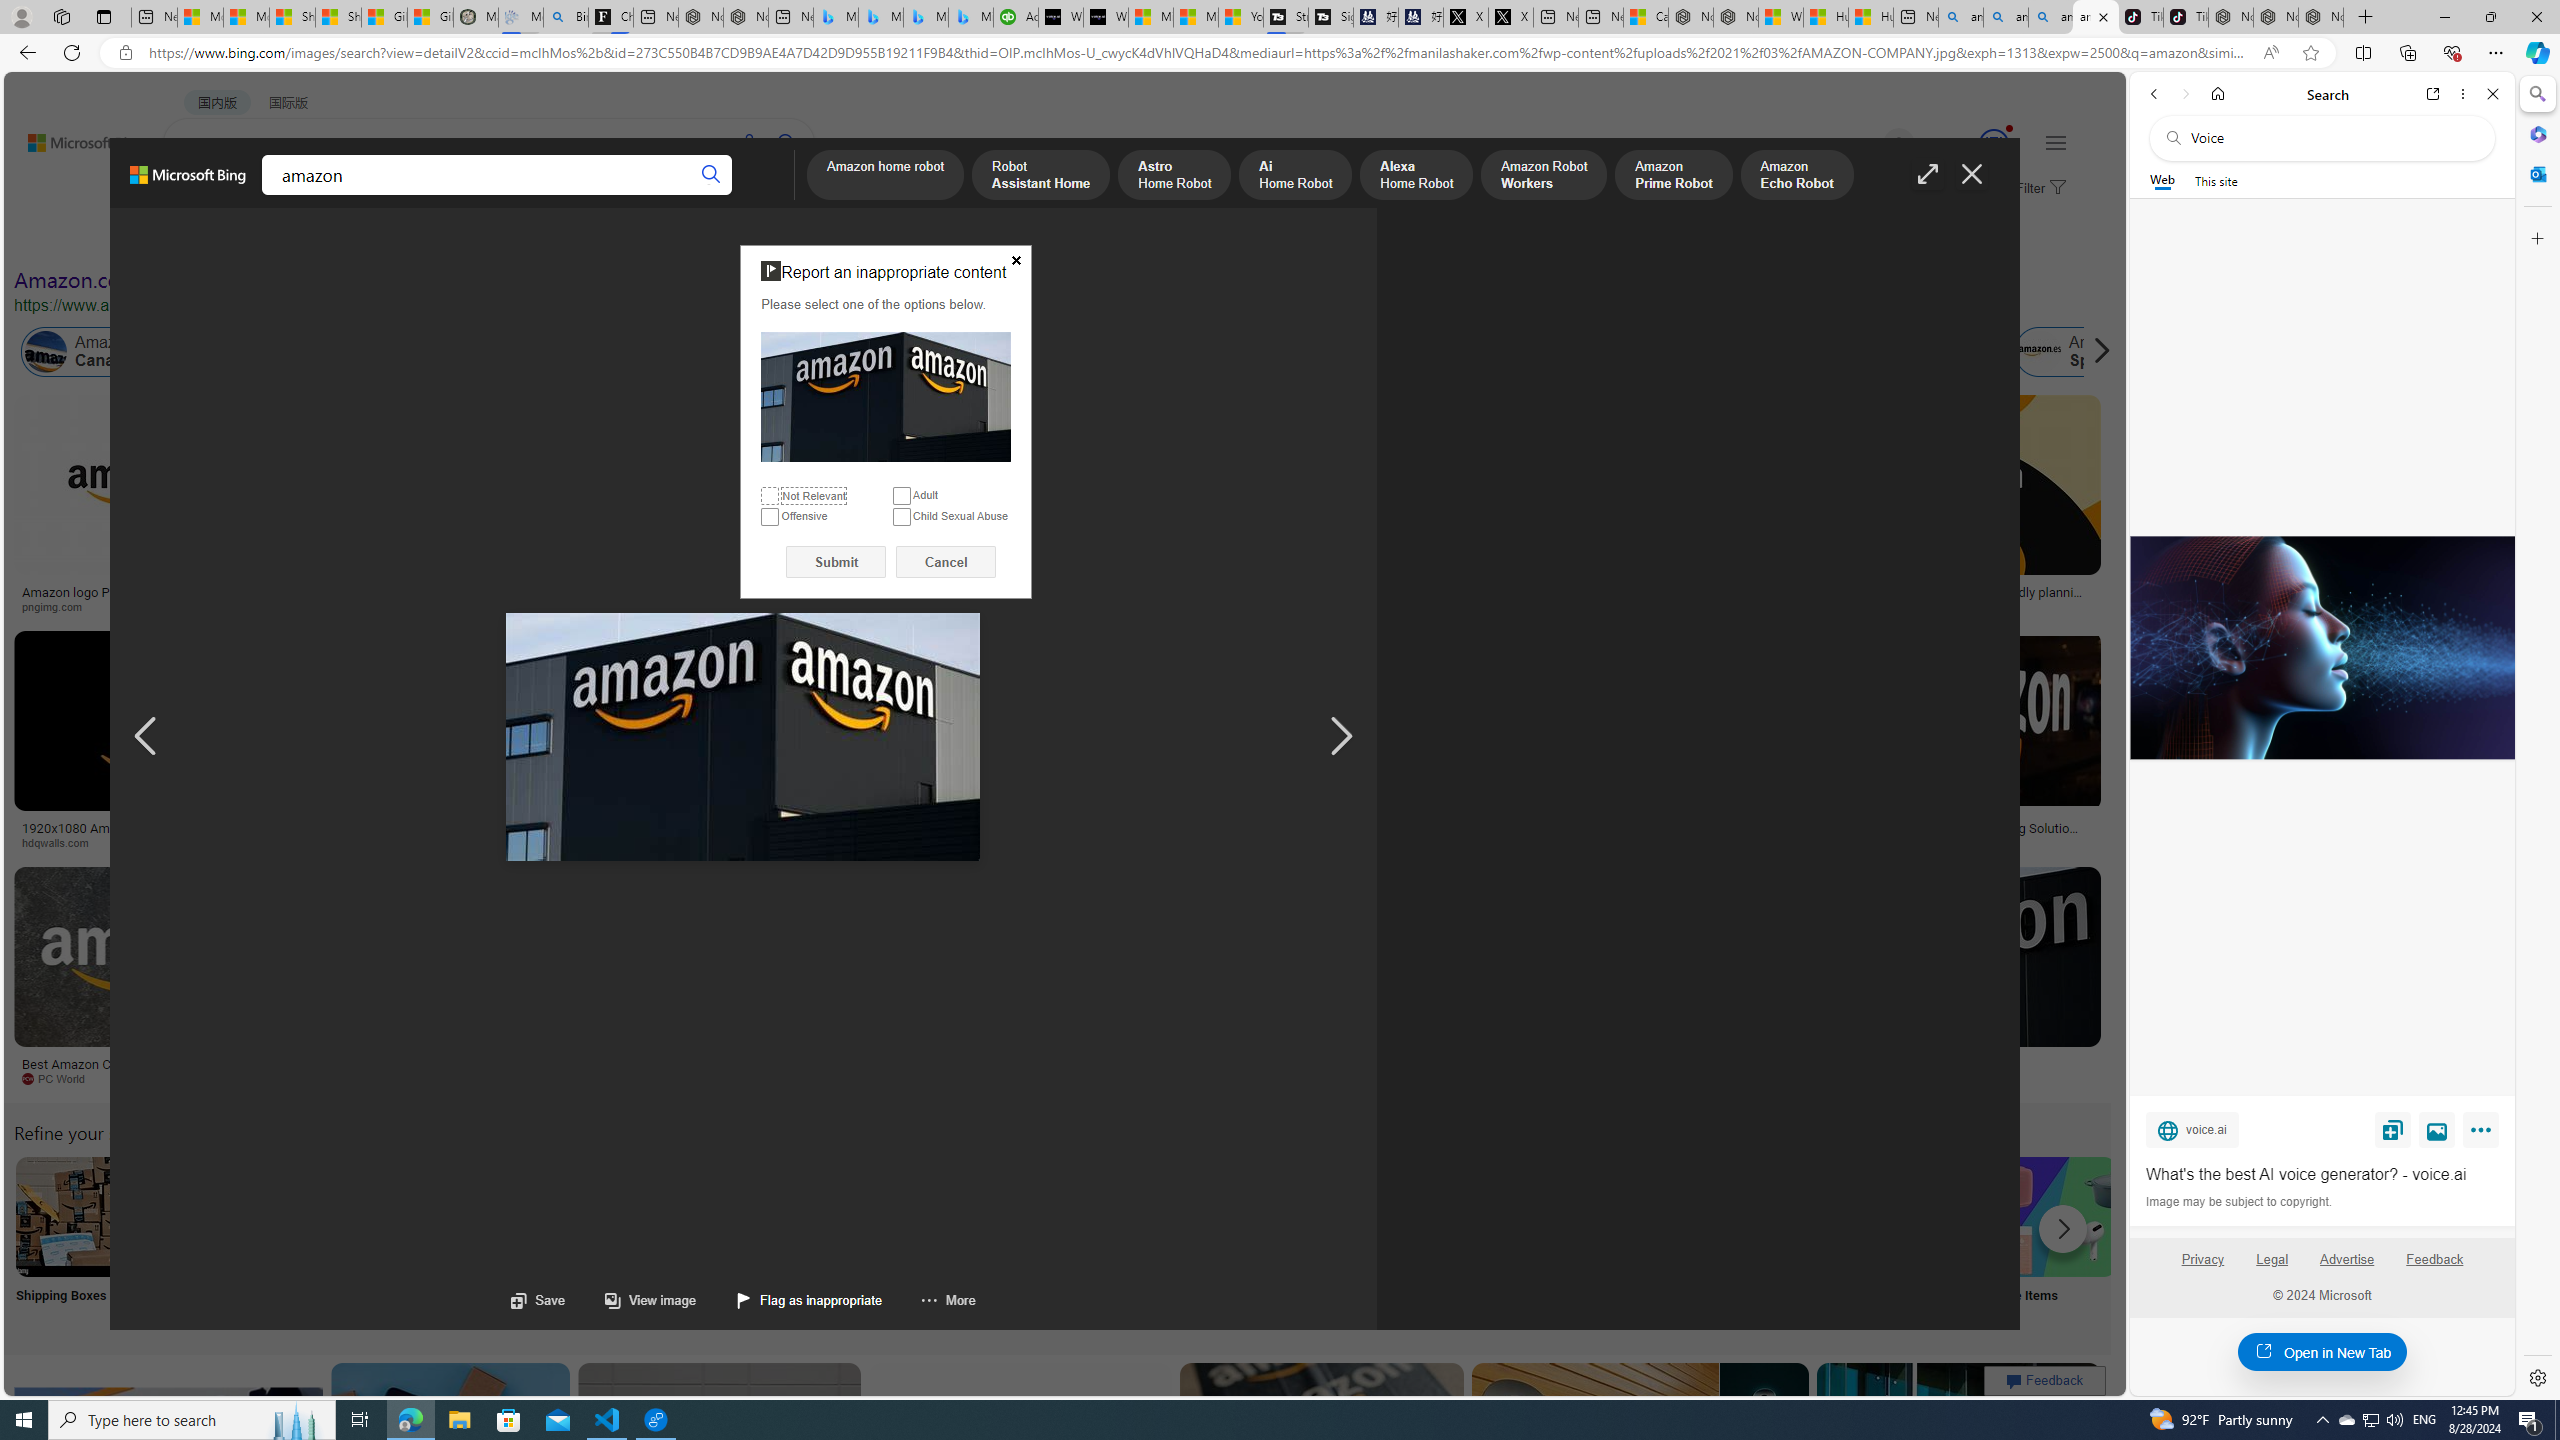  What do you see at coordinates (2276, 17) in the screenshot?
I see `Nordace Siena Pro 15 Backpack` at bounding box center [2276, 17].